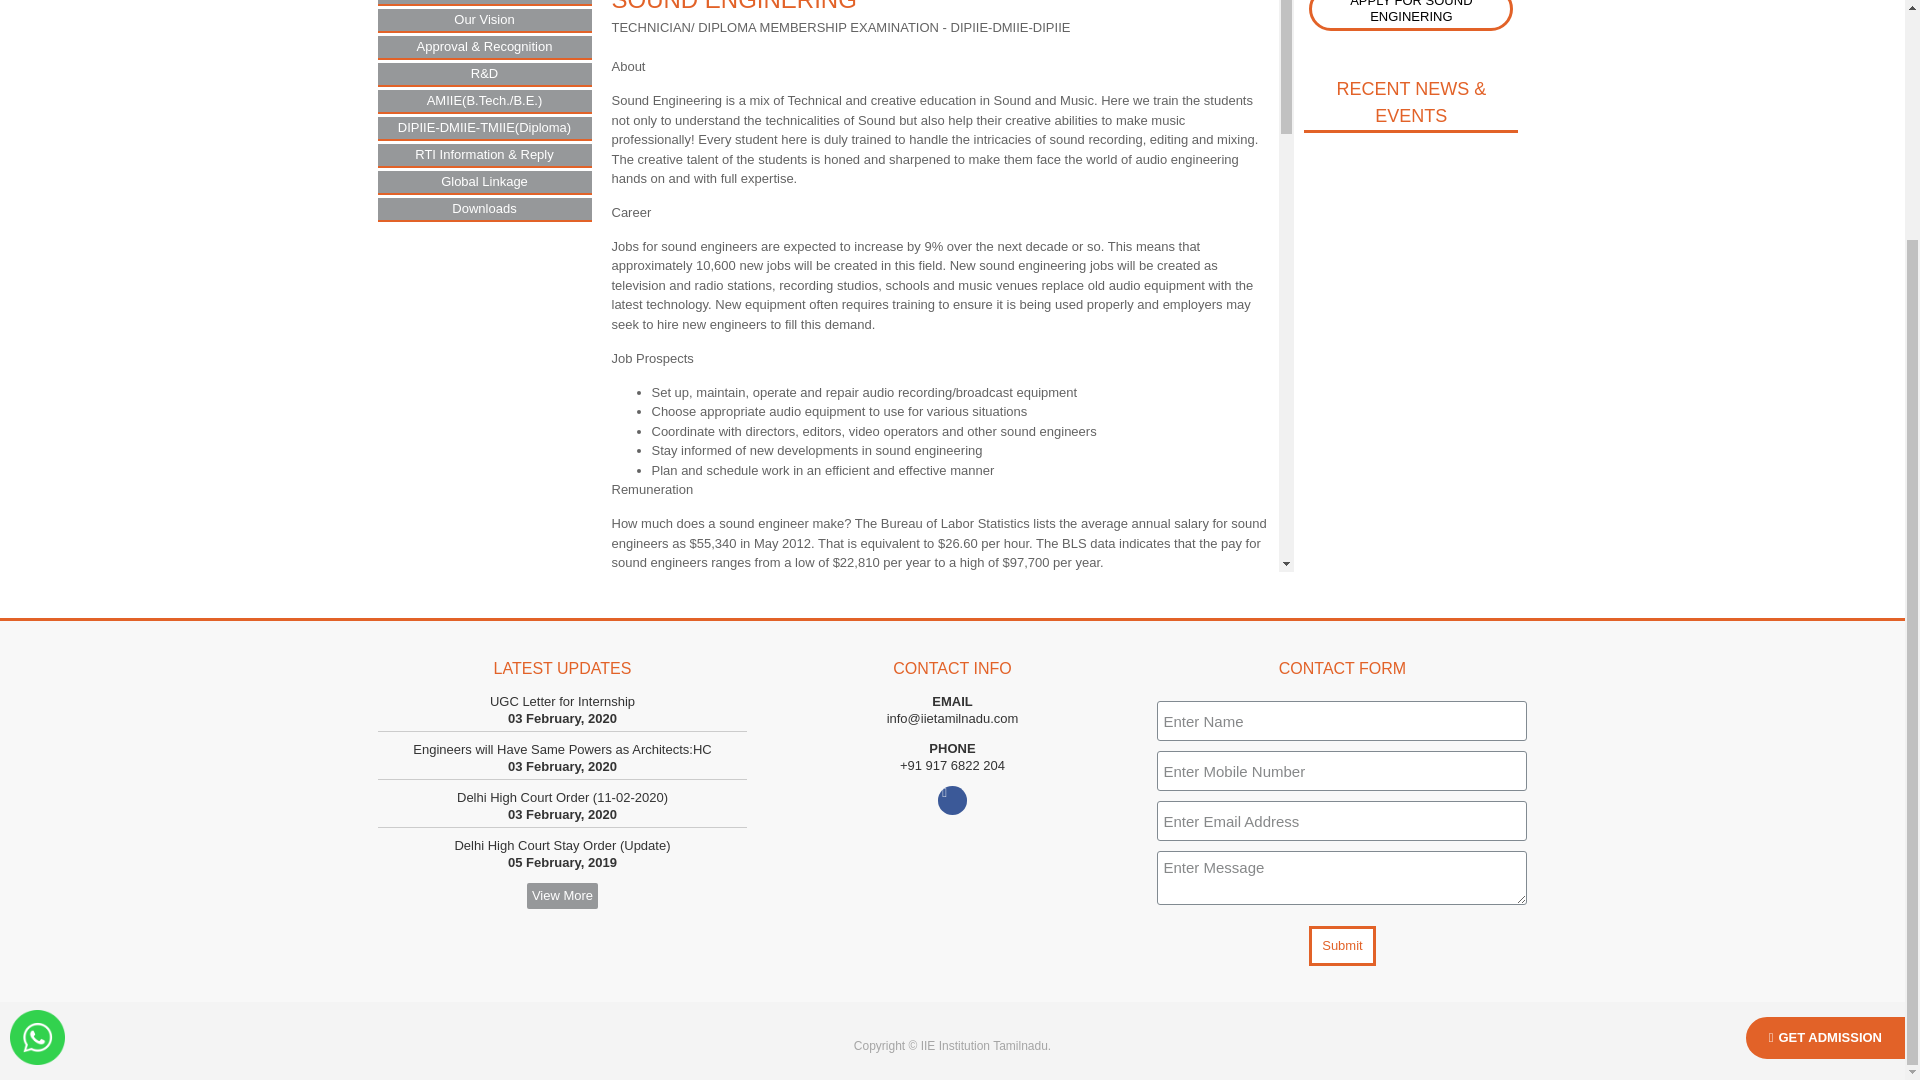 This screenshot has height=1080, width=1920. Describe the element at coordinates (1167, 866) in the screenshot. I see `Download` at that location.